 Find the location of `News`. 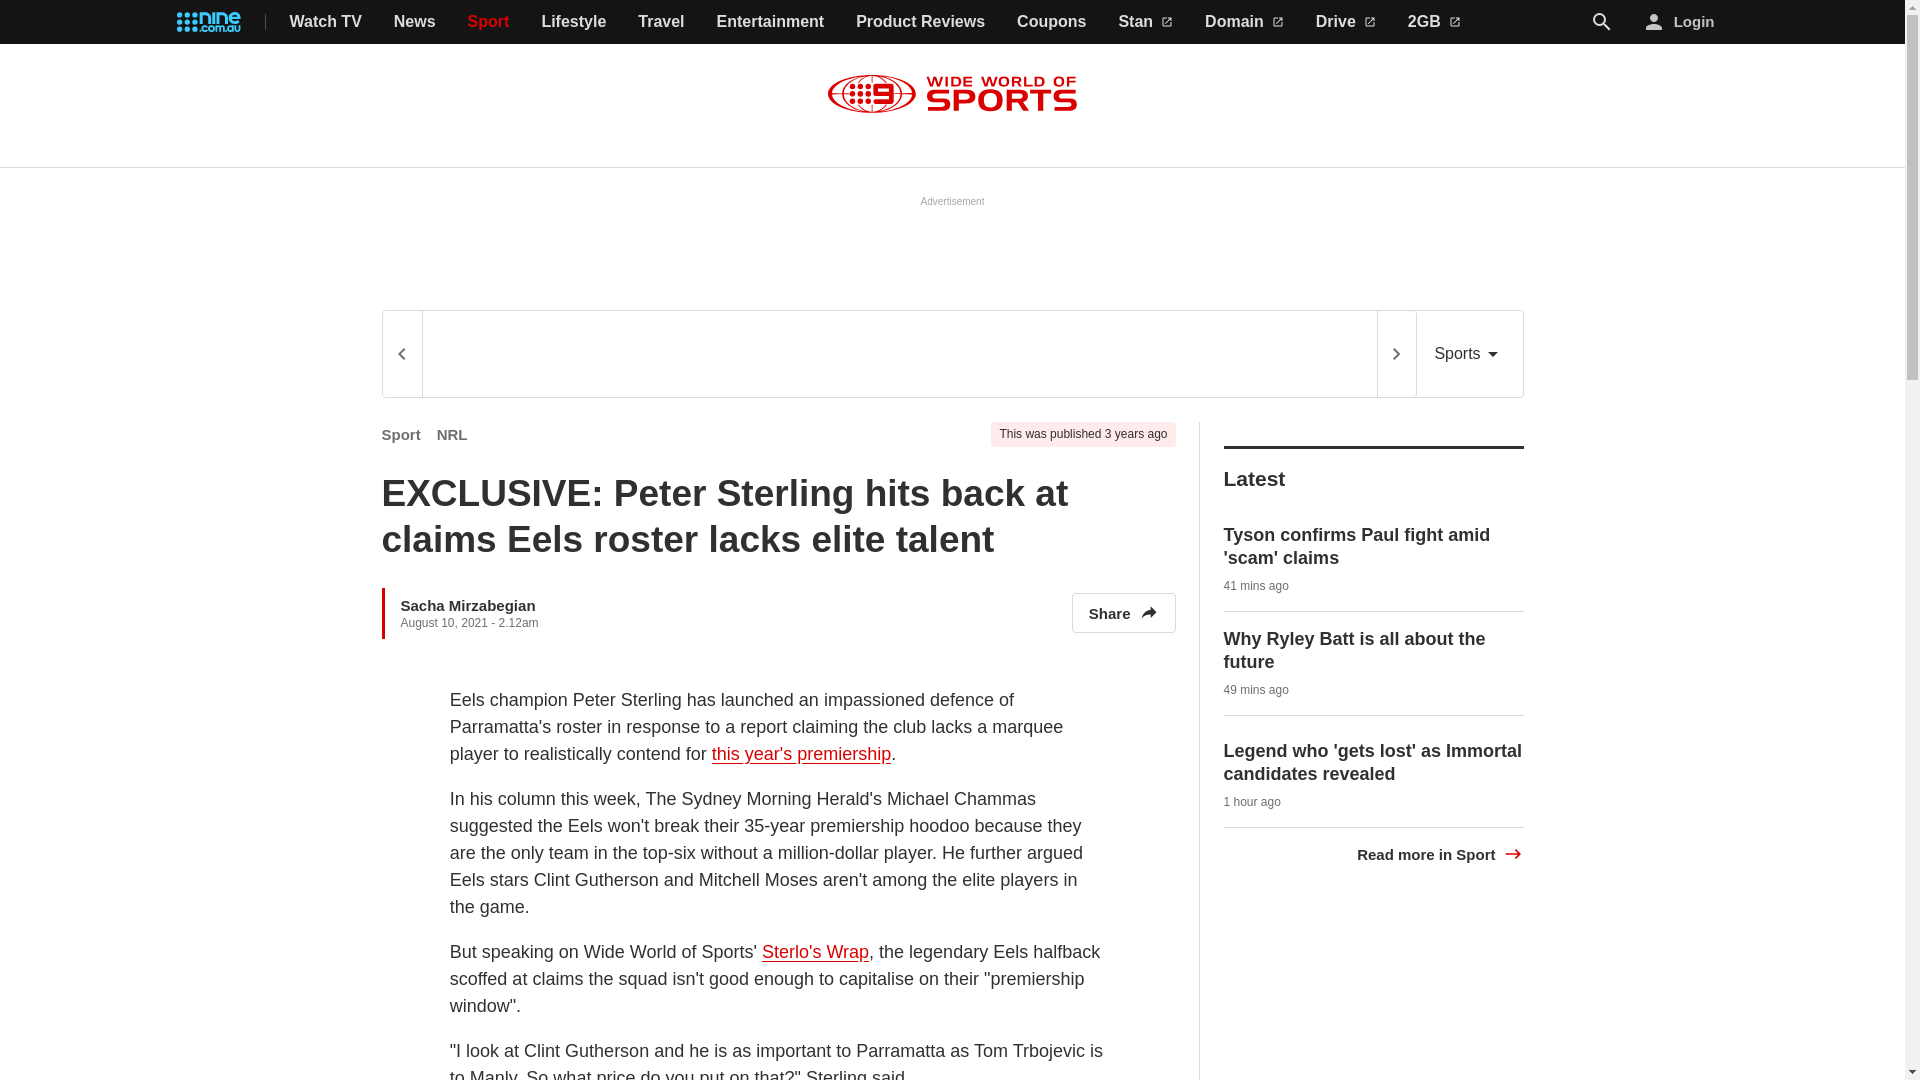

News is located at coordinates (414, 22).